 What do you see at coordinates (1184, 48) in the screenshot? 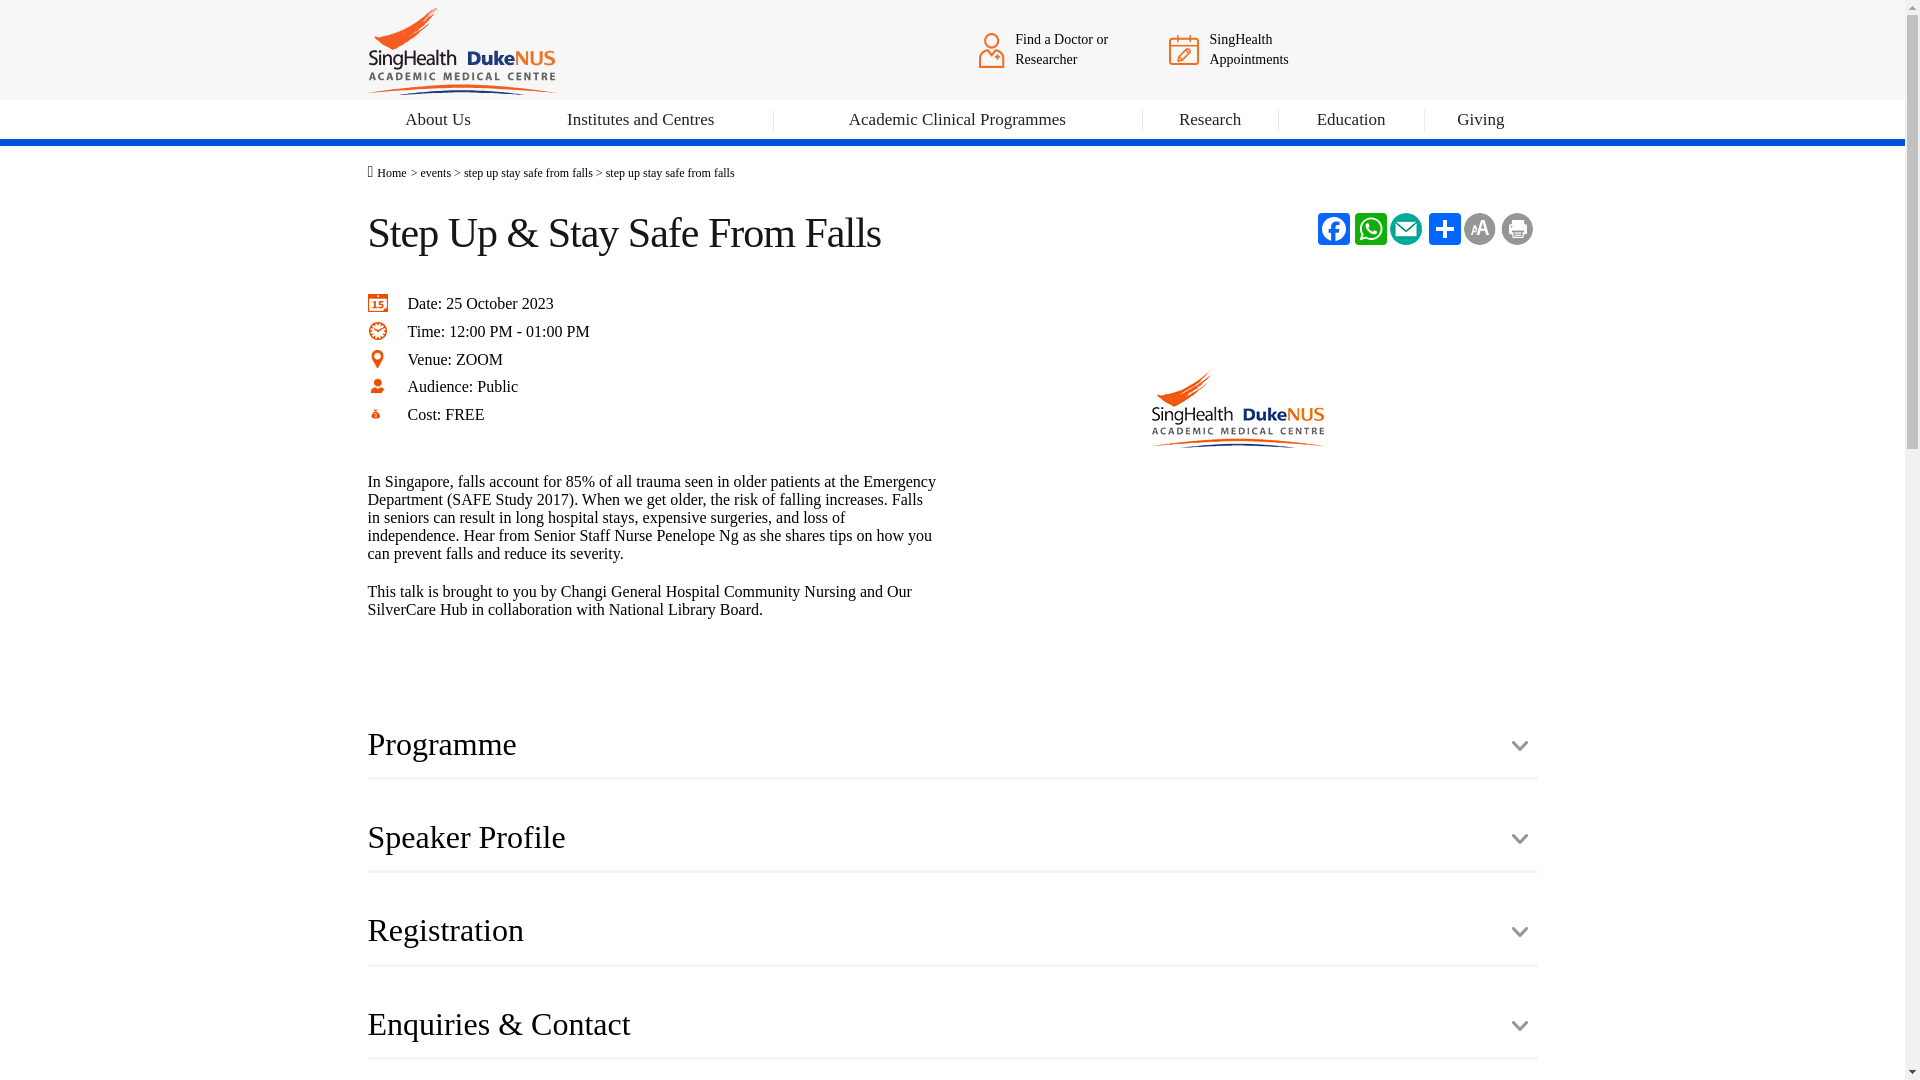
I see `SingHealth Appointments` at bounding box center [1184, 48].